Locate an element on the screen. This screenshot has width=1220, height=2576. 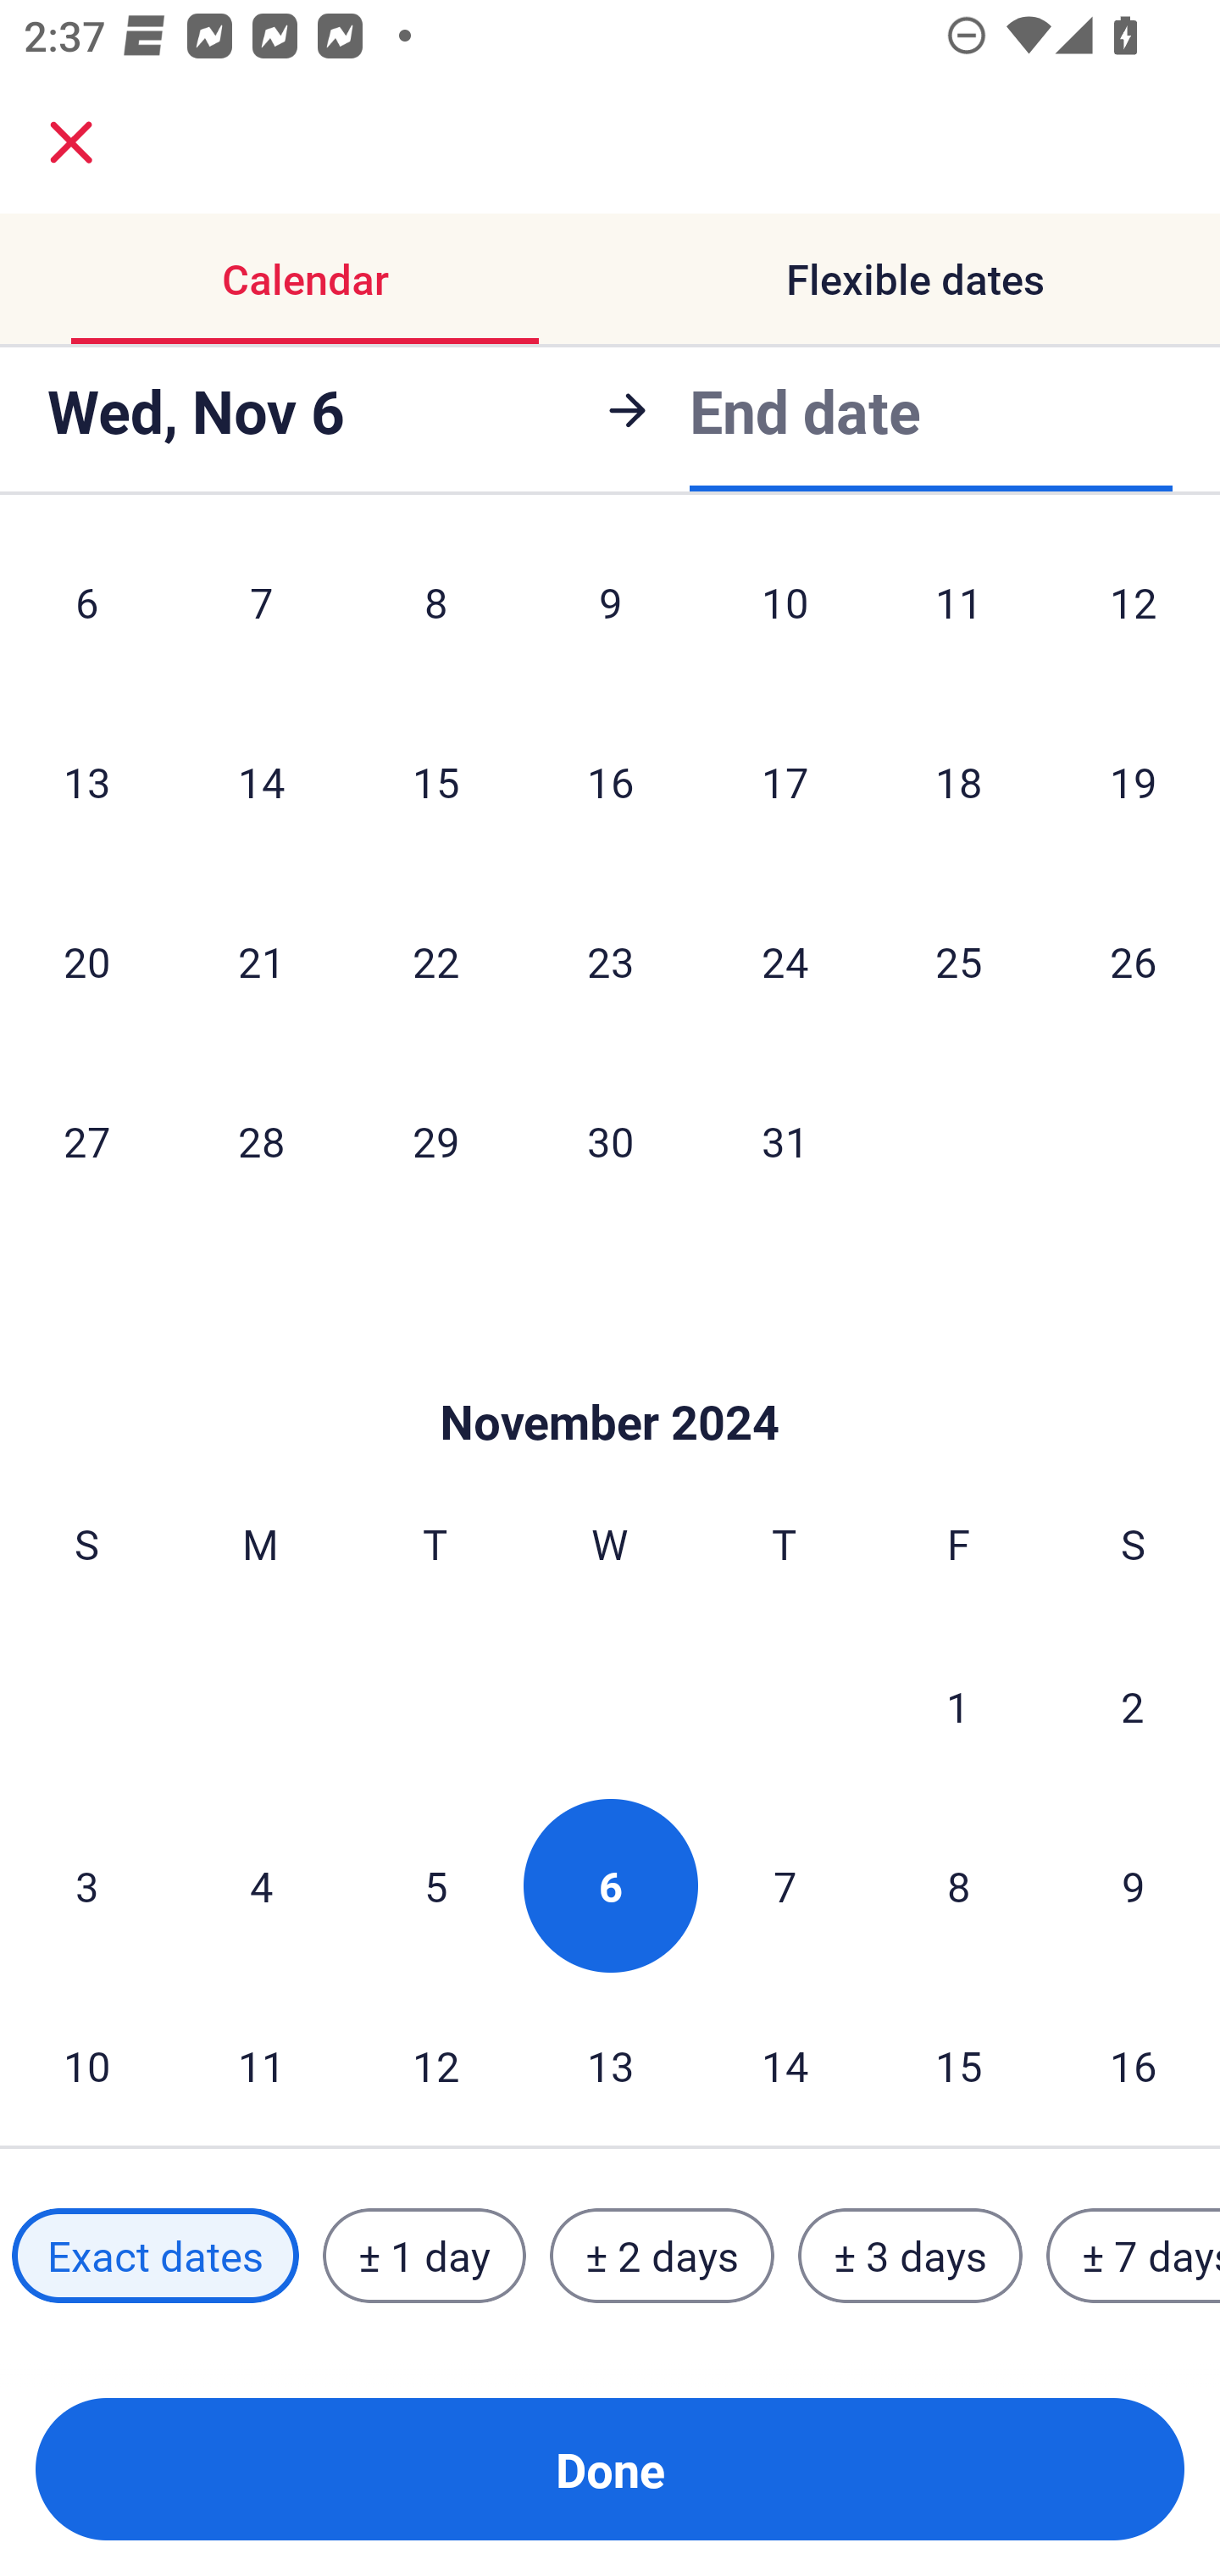
16 Wednesday, October 16, 2024 is located at coordinates (610, 781).